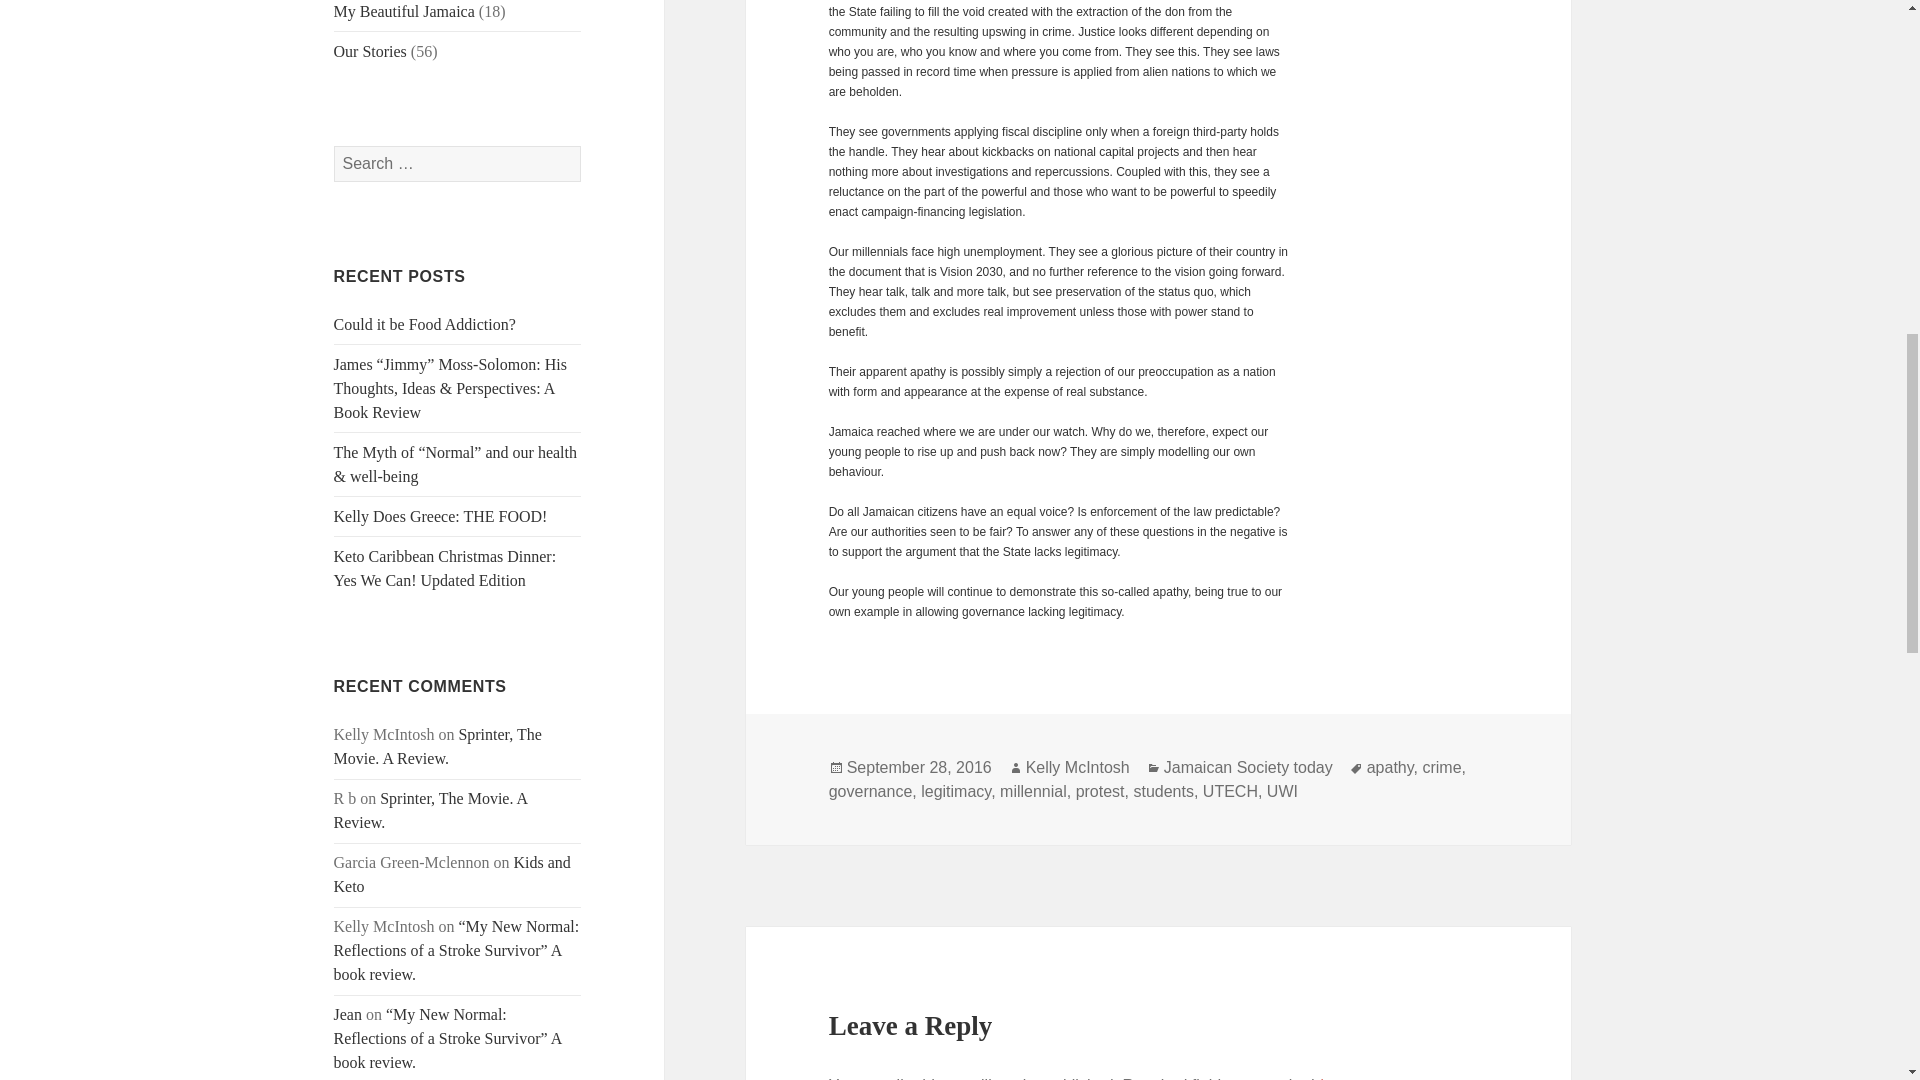 The height and width of the screenshot is (1080, 1920). What do you see at coordinates (404, 12) in the screenshot?
I see `My Beautiful Jamaica` at bounding box center [404, 12].